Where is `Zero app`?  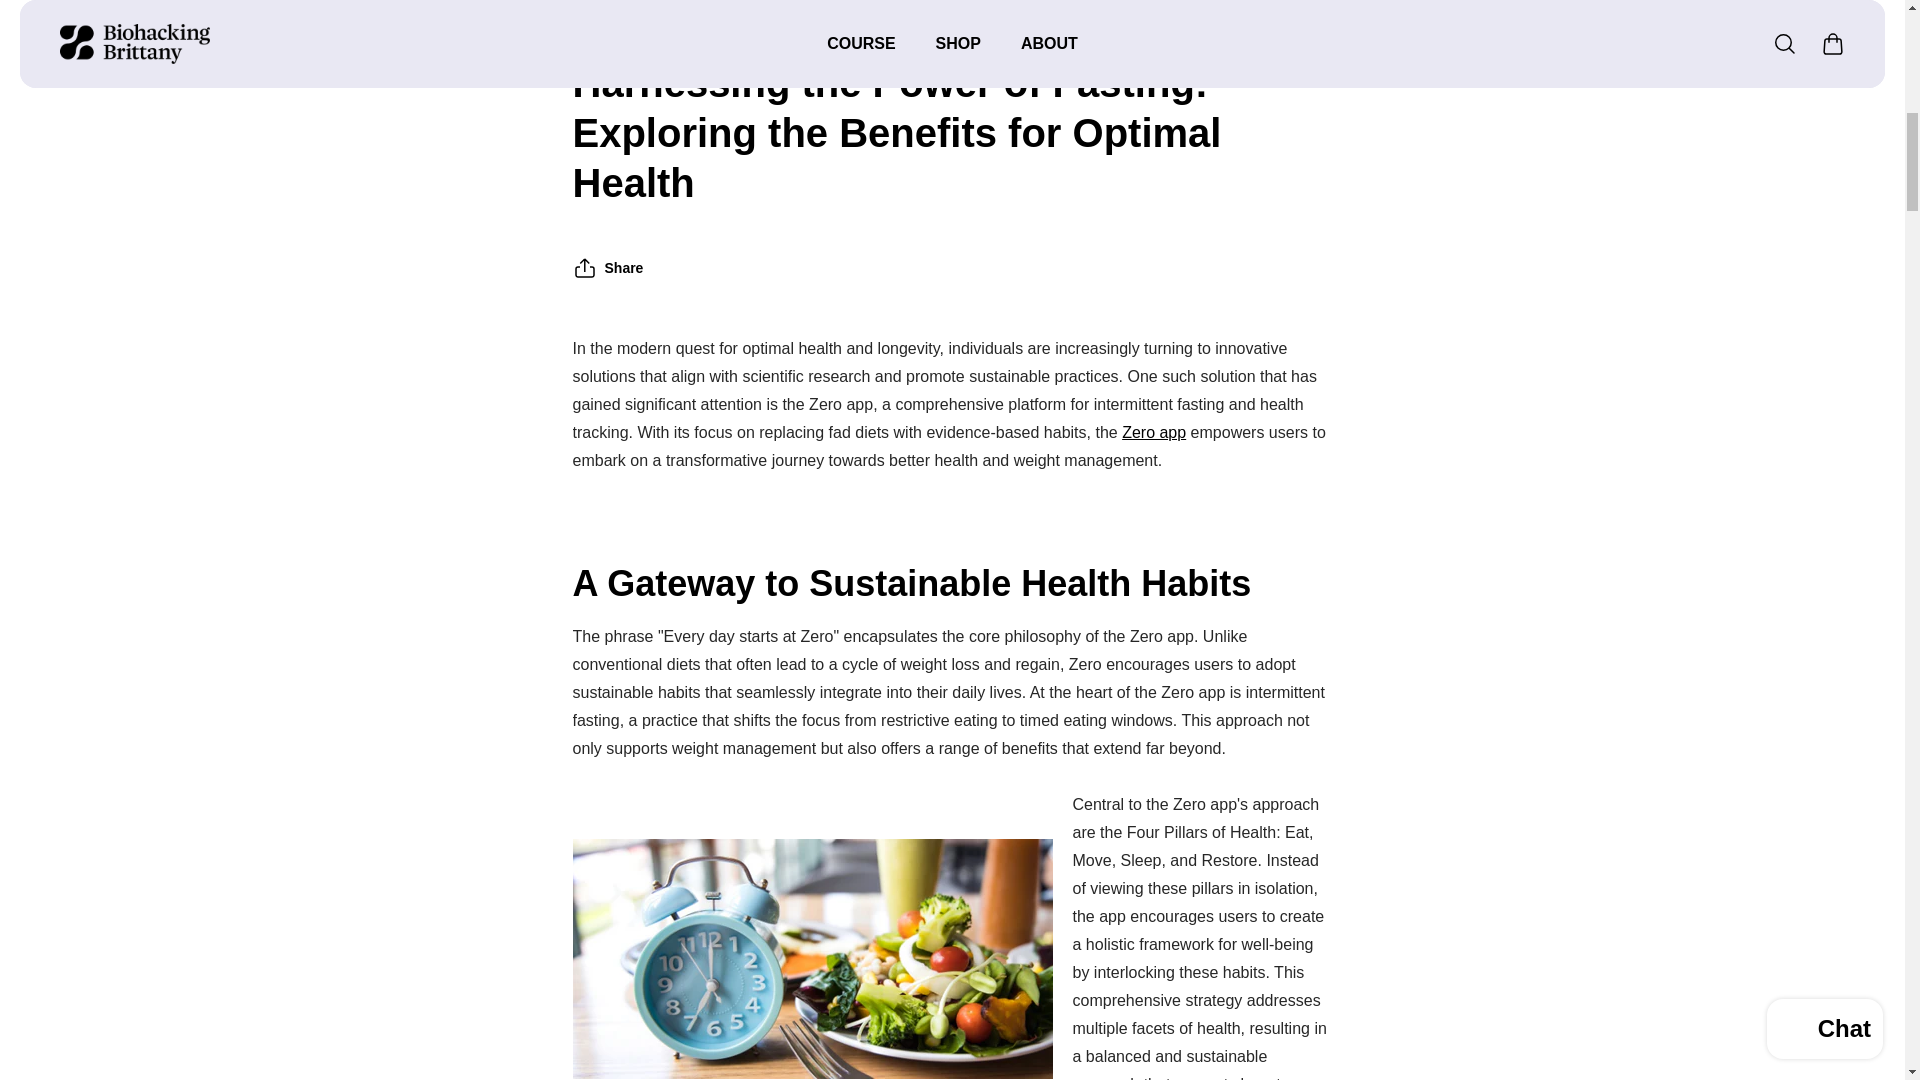 Zero app is located at coordinates (1154, 432).